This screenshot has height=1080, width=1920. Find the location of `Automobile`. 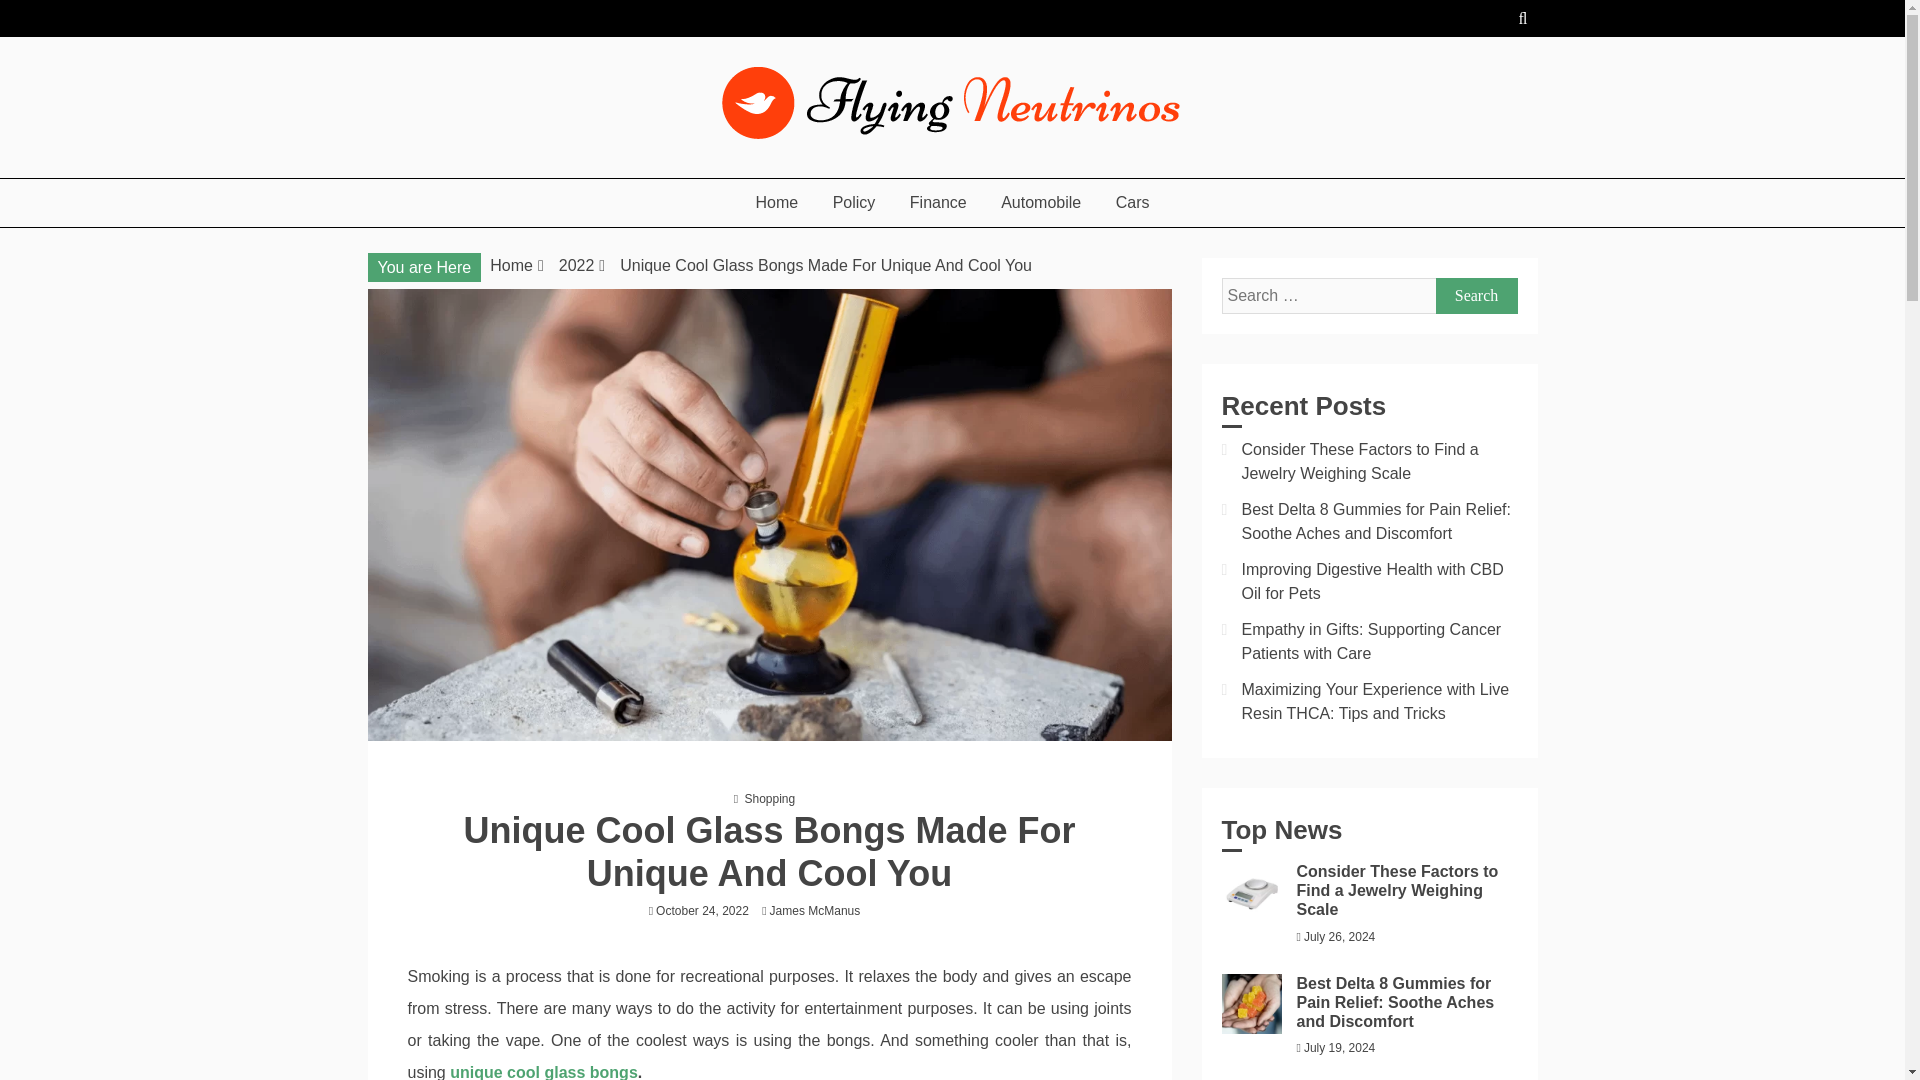

Automobile is located at coordinates (1041, 202).